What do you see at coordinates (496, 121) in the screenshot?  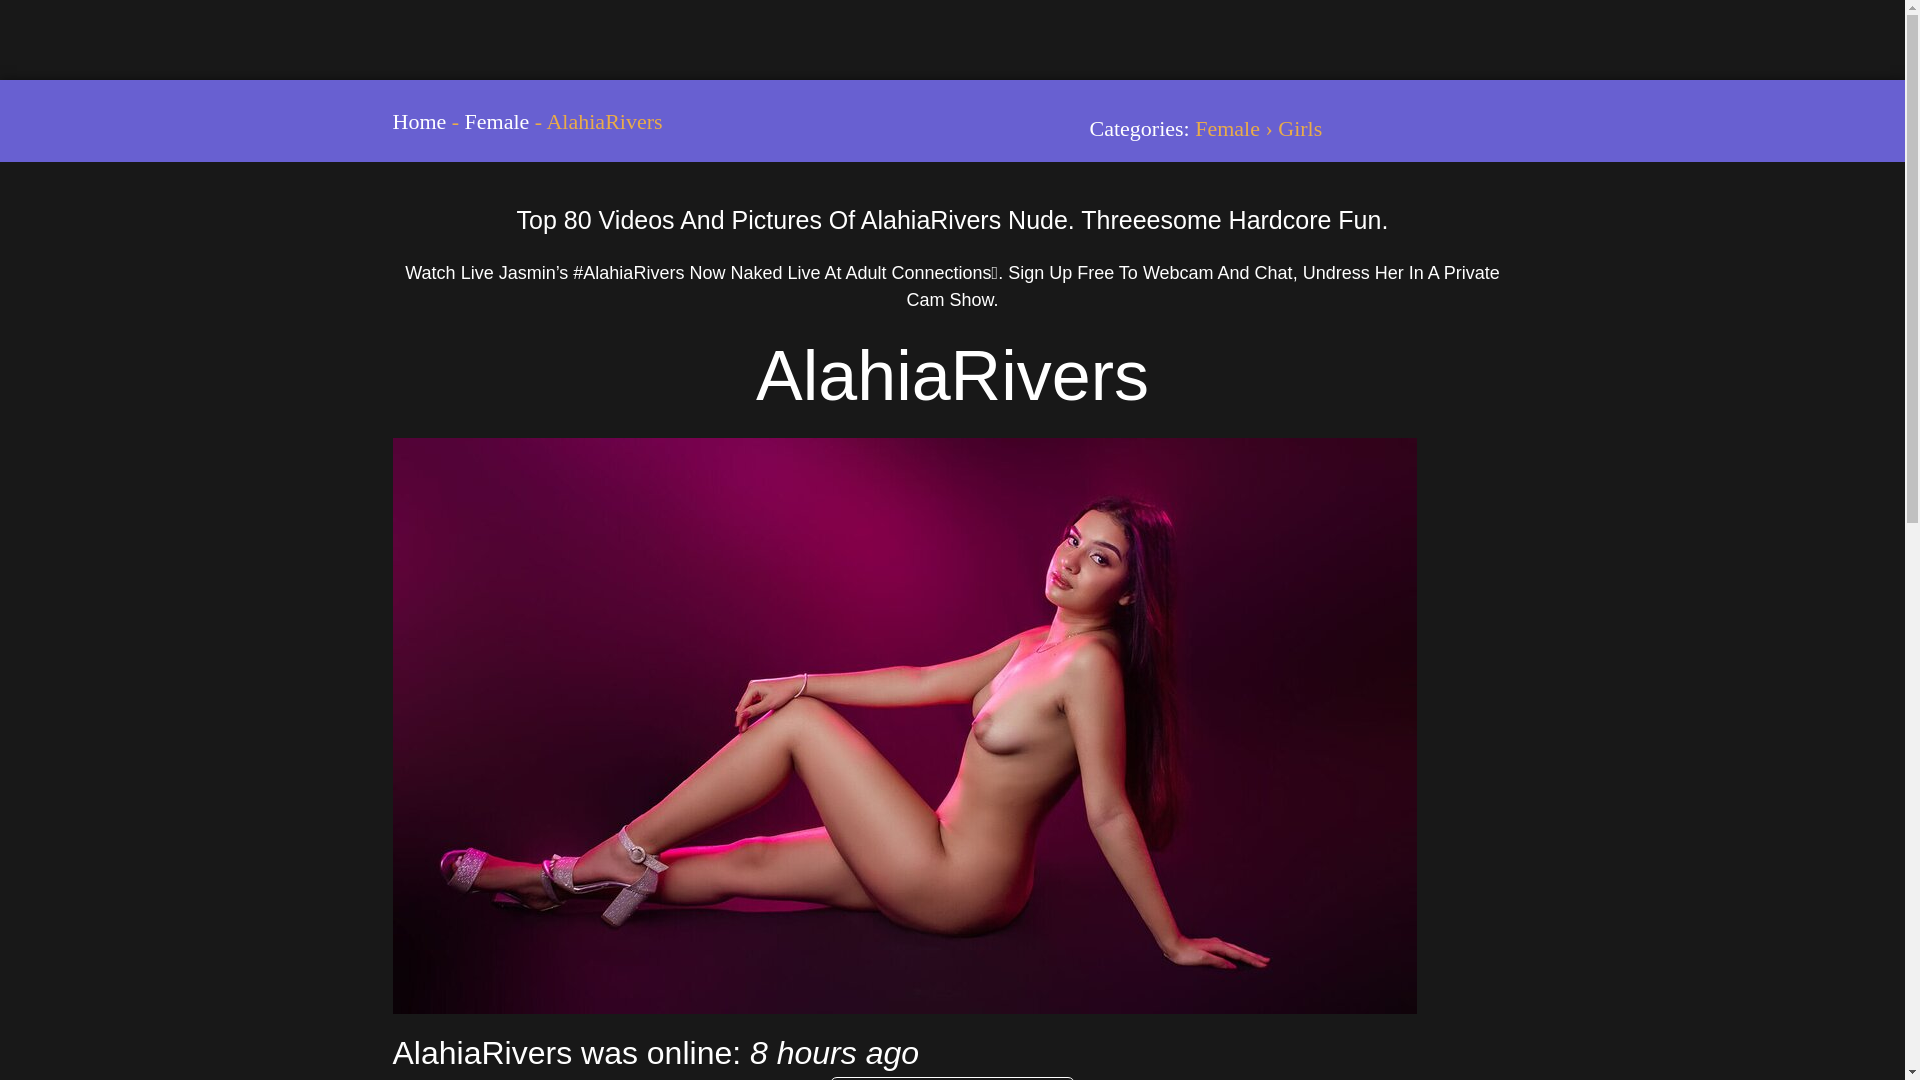 I see `Female` at bounding box center [496, 121].